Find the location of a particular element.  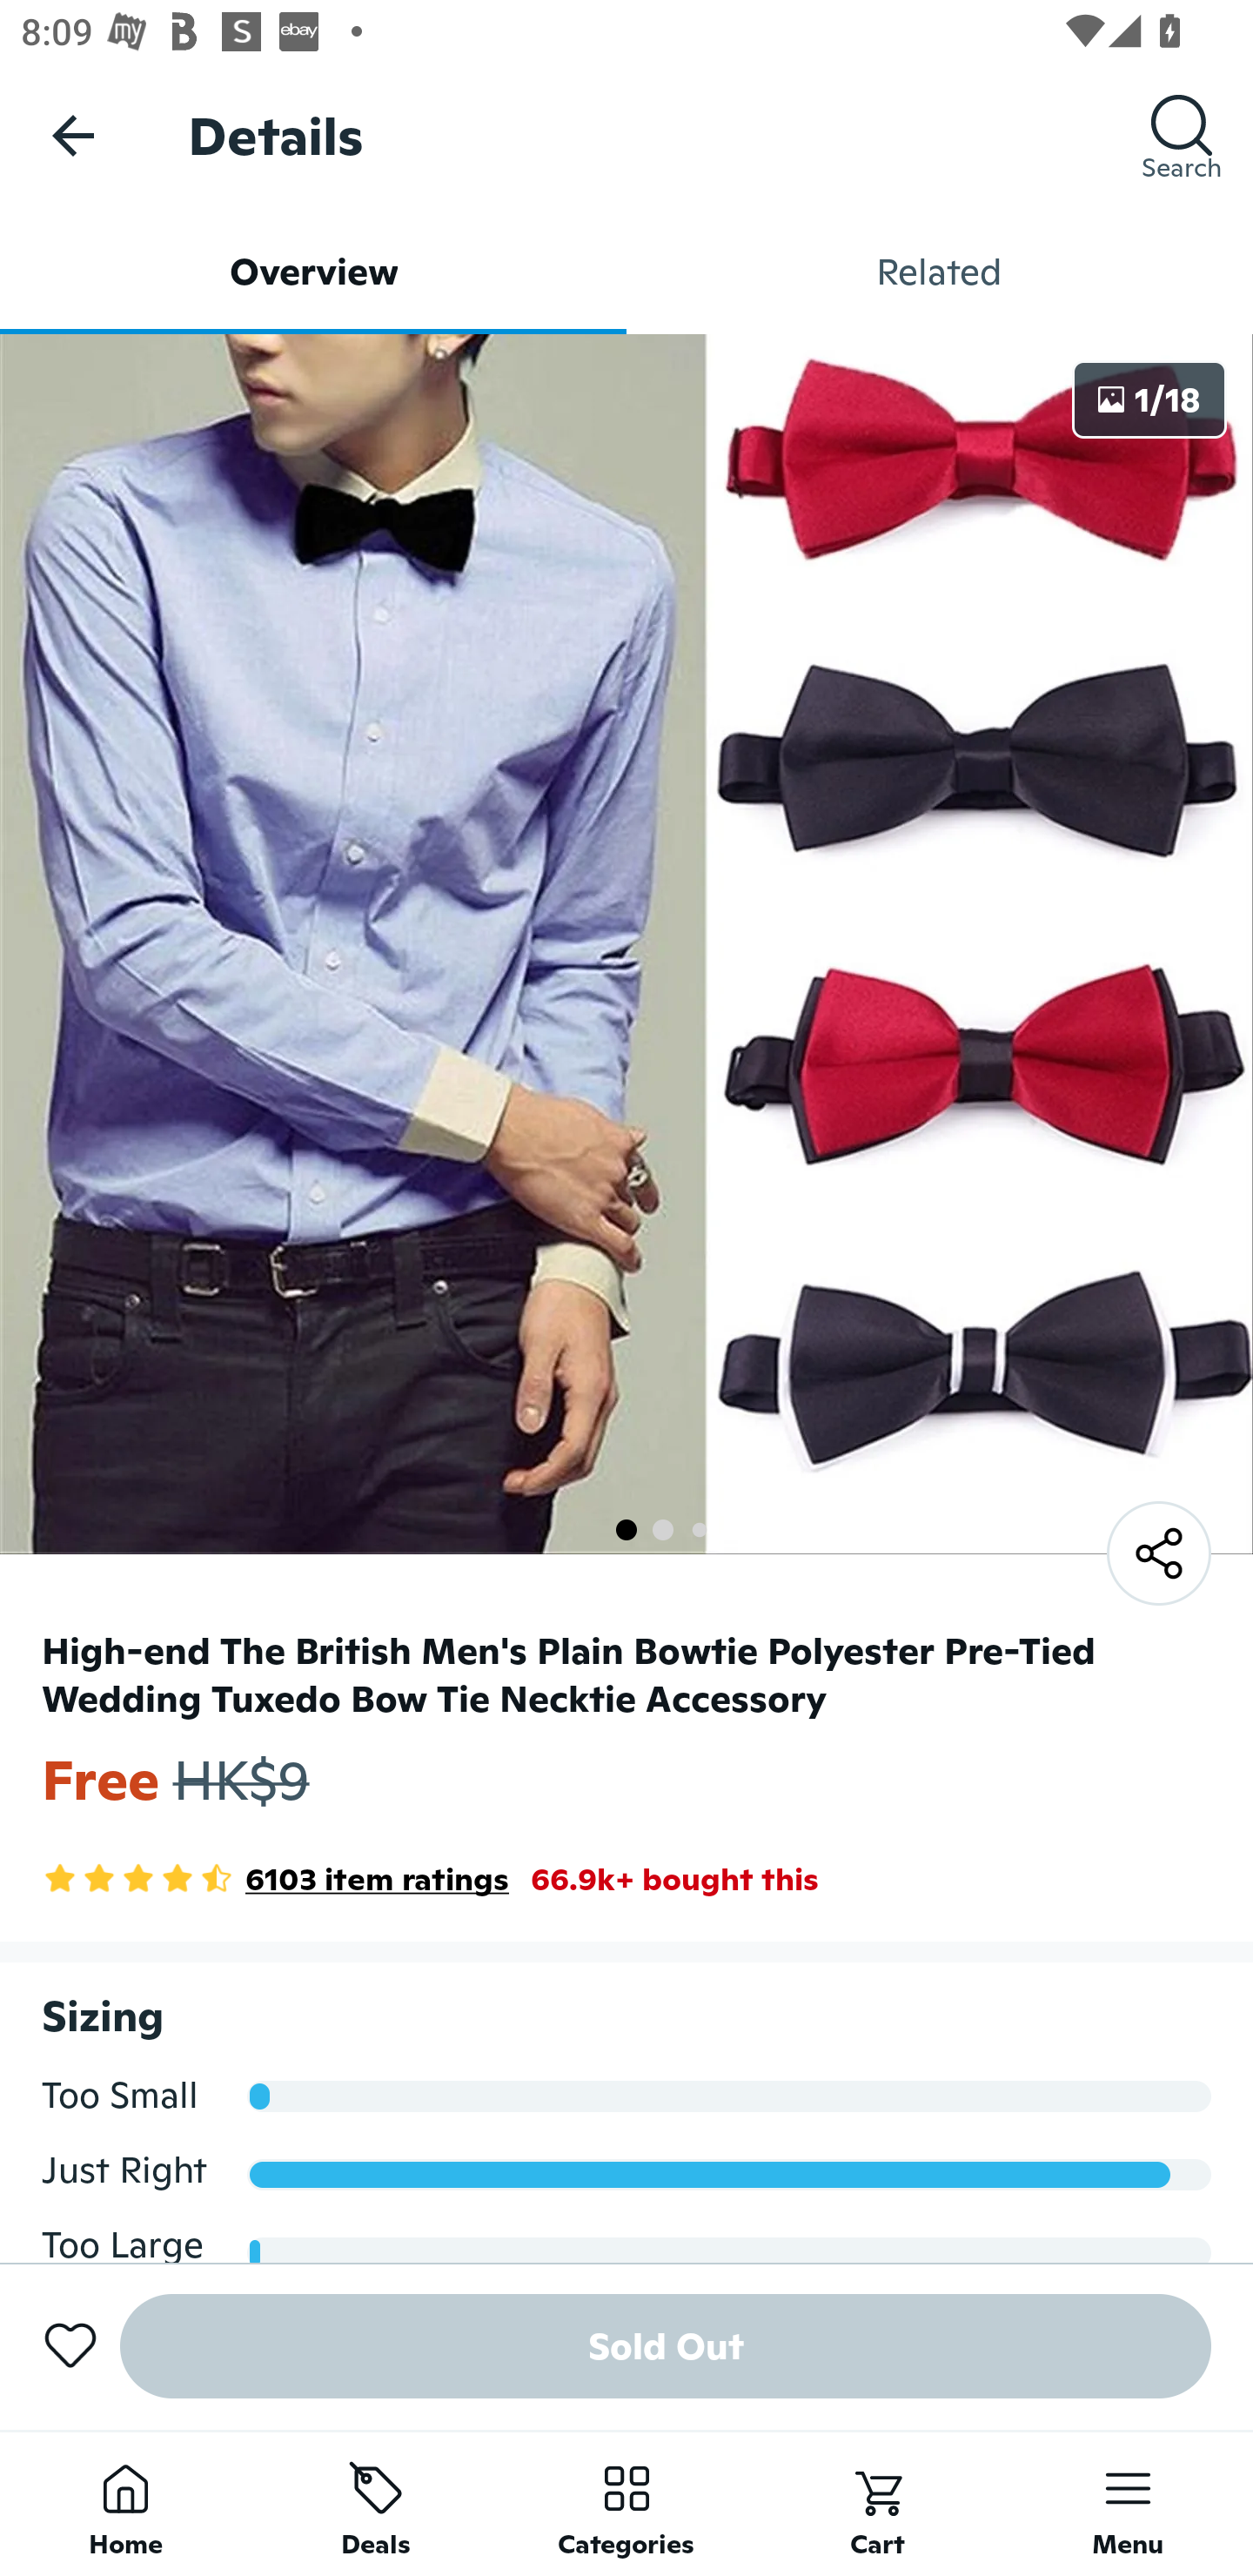

Categories is located at coordinates (626, 2503).